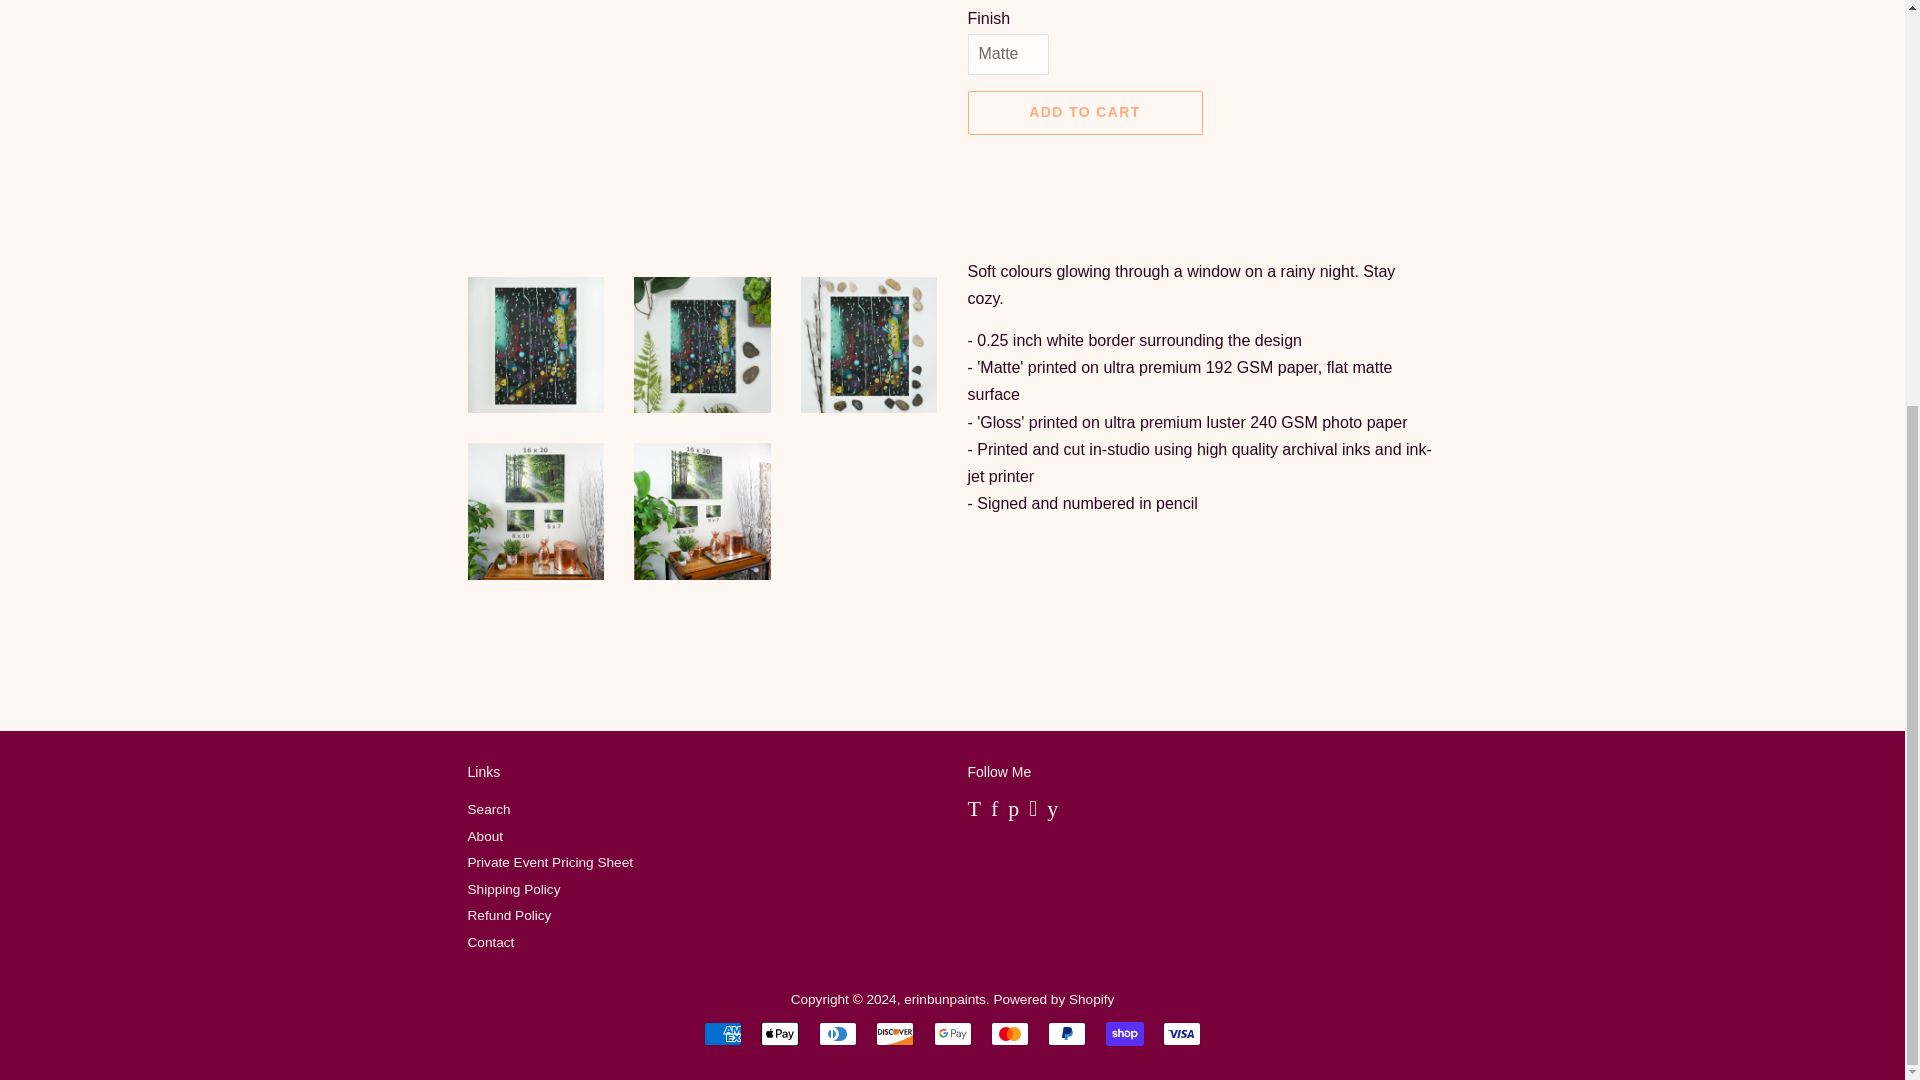  I want to click on American Express, so click(722, 1034).